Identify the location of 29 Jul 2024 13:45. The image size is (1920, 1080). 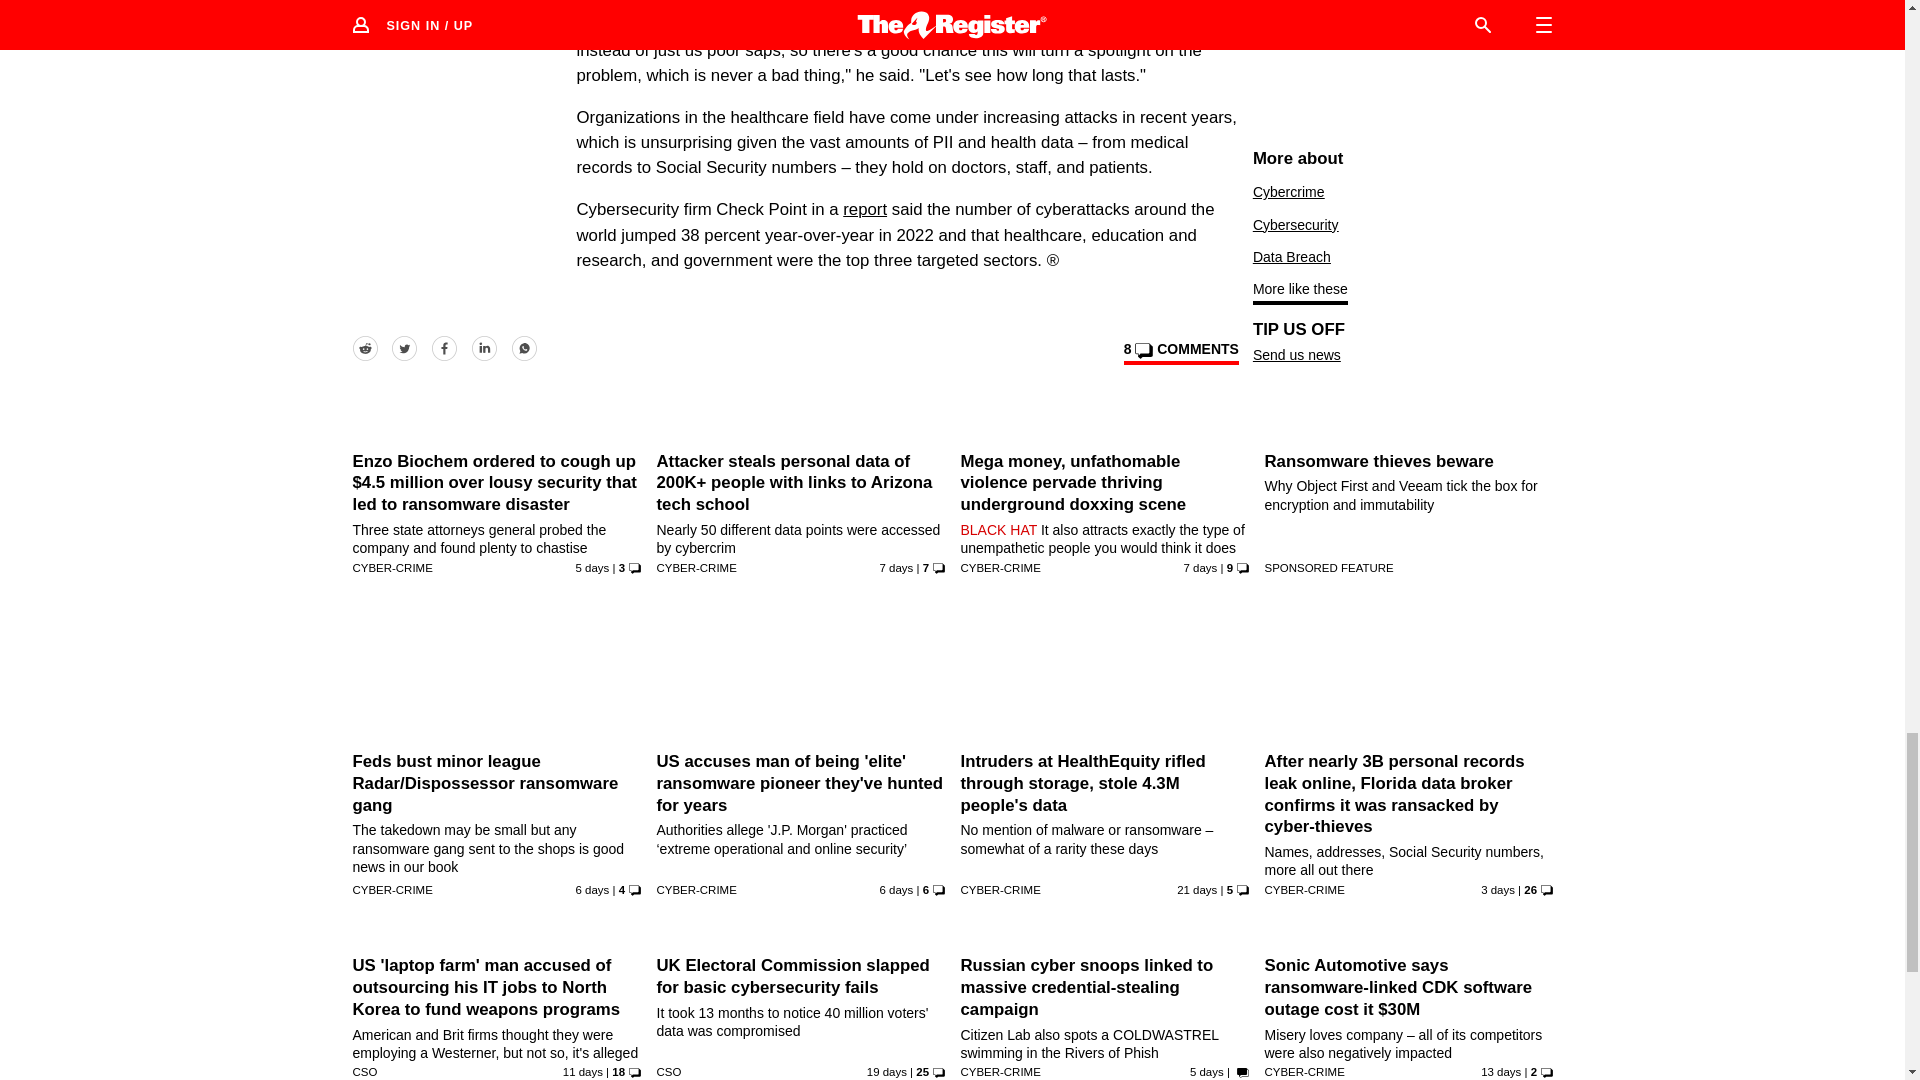
(1196, 890).